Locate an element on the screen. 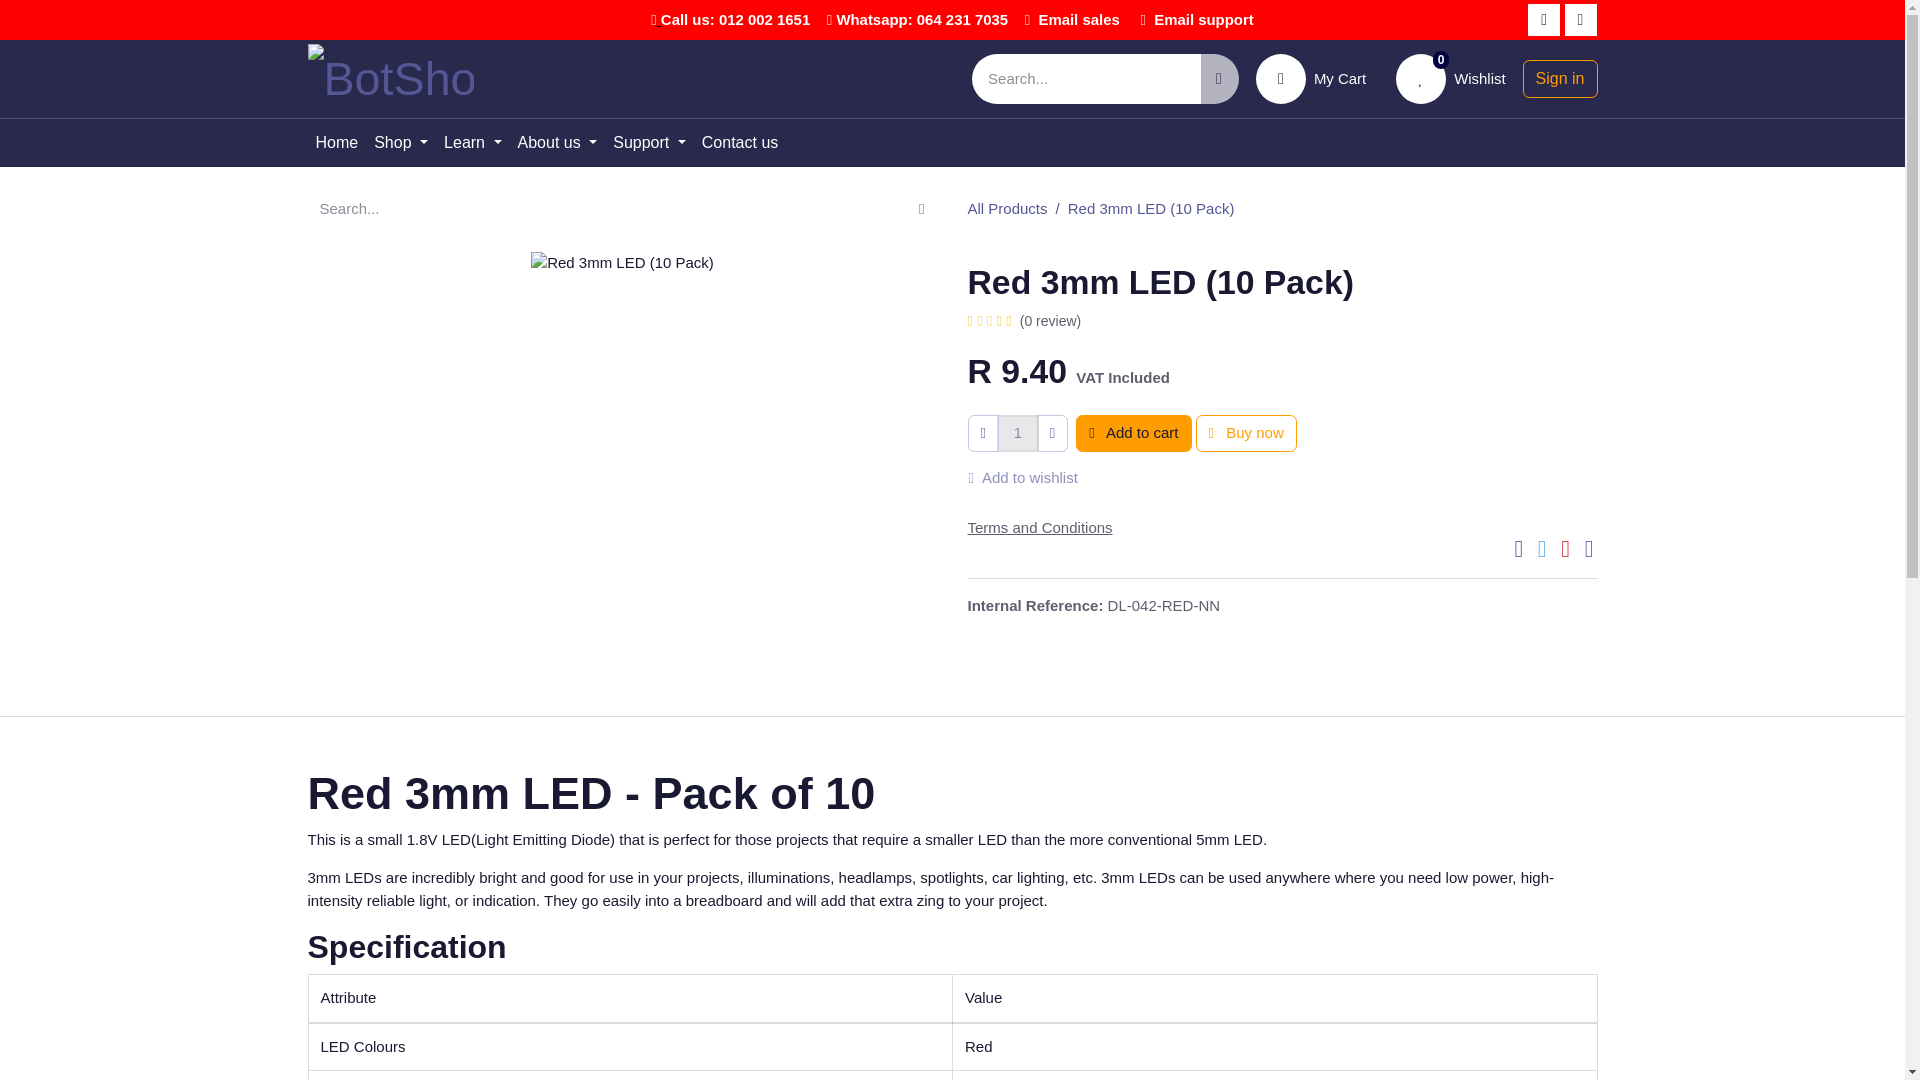 Image resolution: width=1920 pixels, height=1080 pixels. Learn is located at coordinates (1203, 19).